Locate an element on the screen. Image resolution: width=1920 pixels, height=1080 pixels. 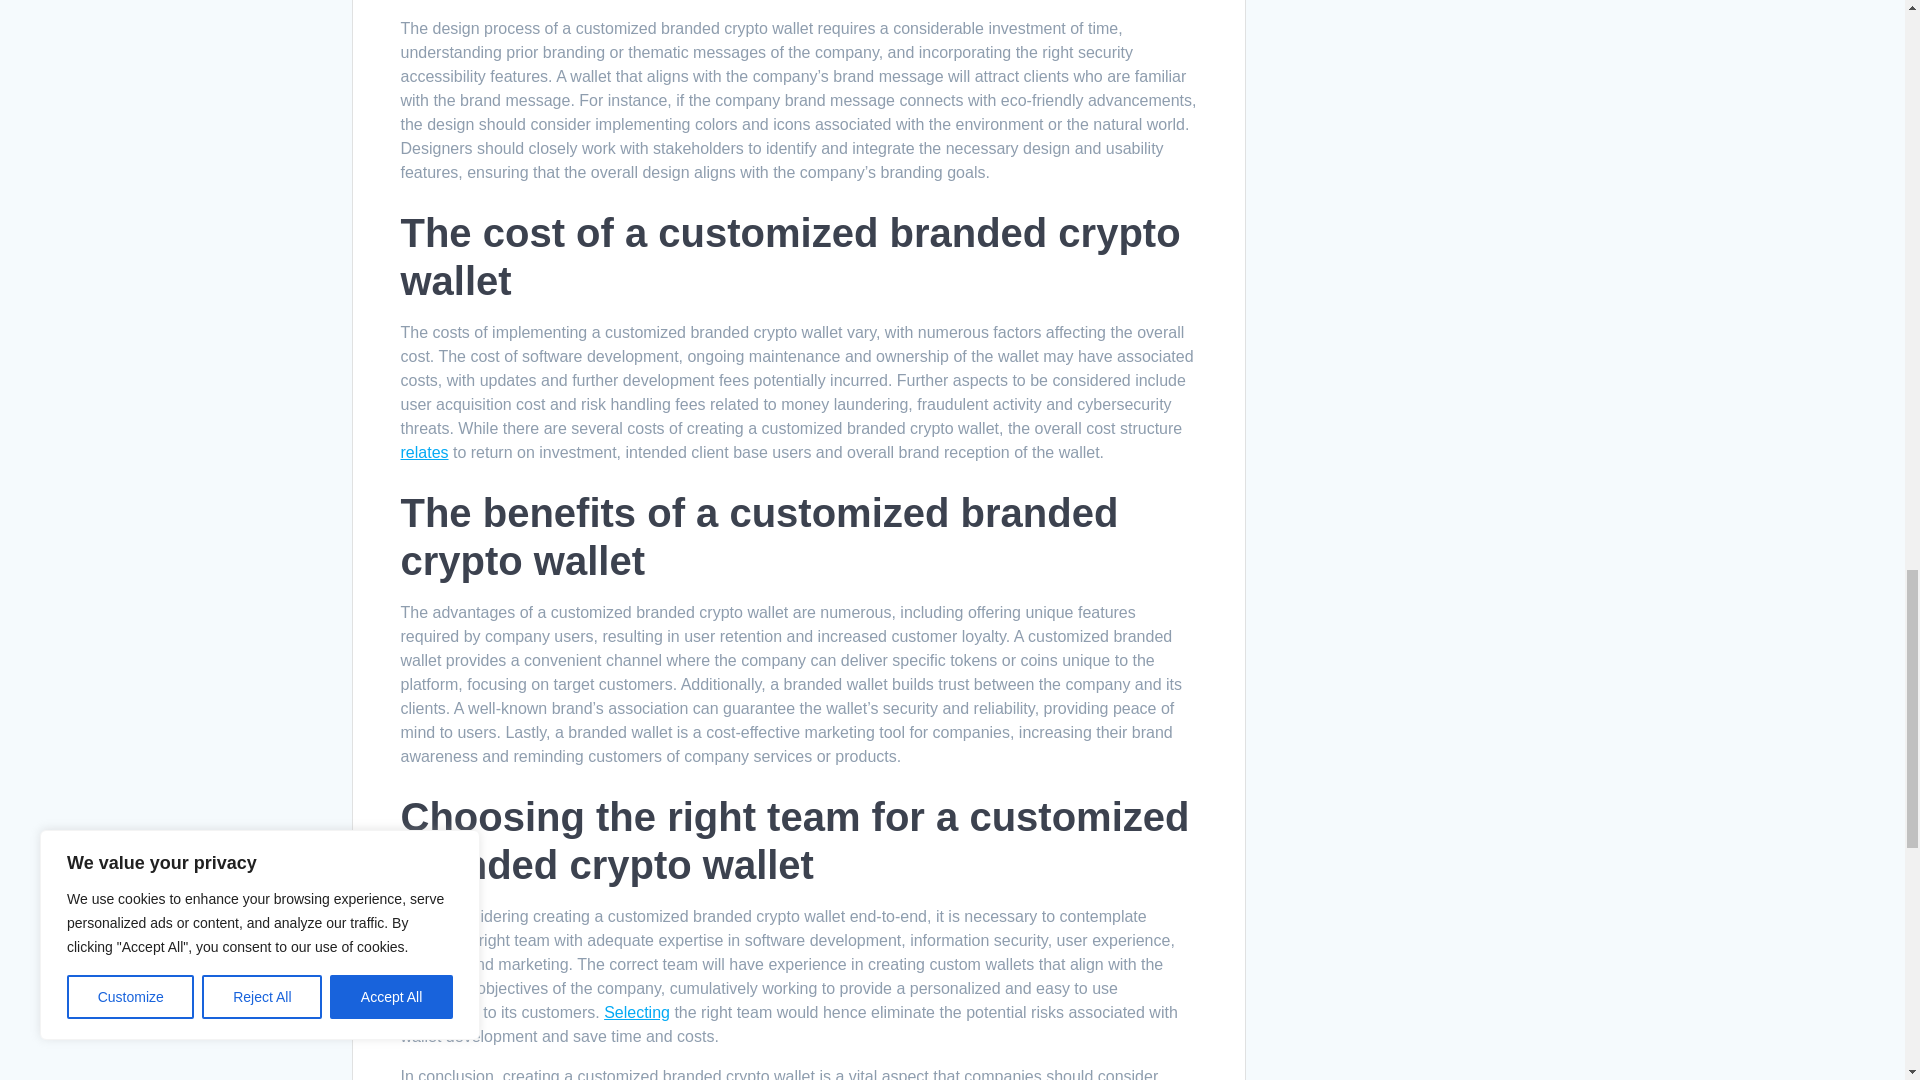
Selecting is located at coordinates (637, 1012).